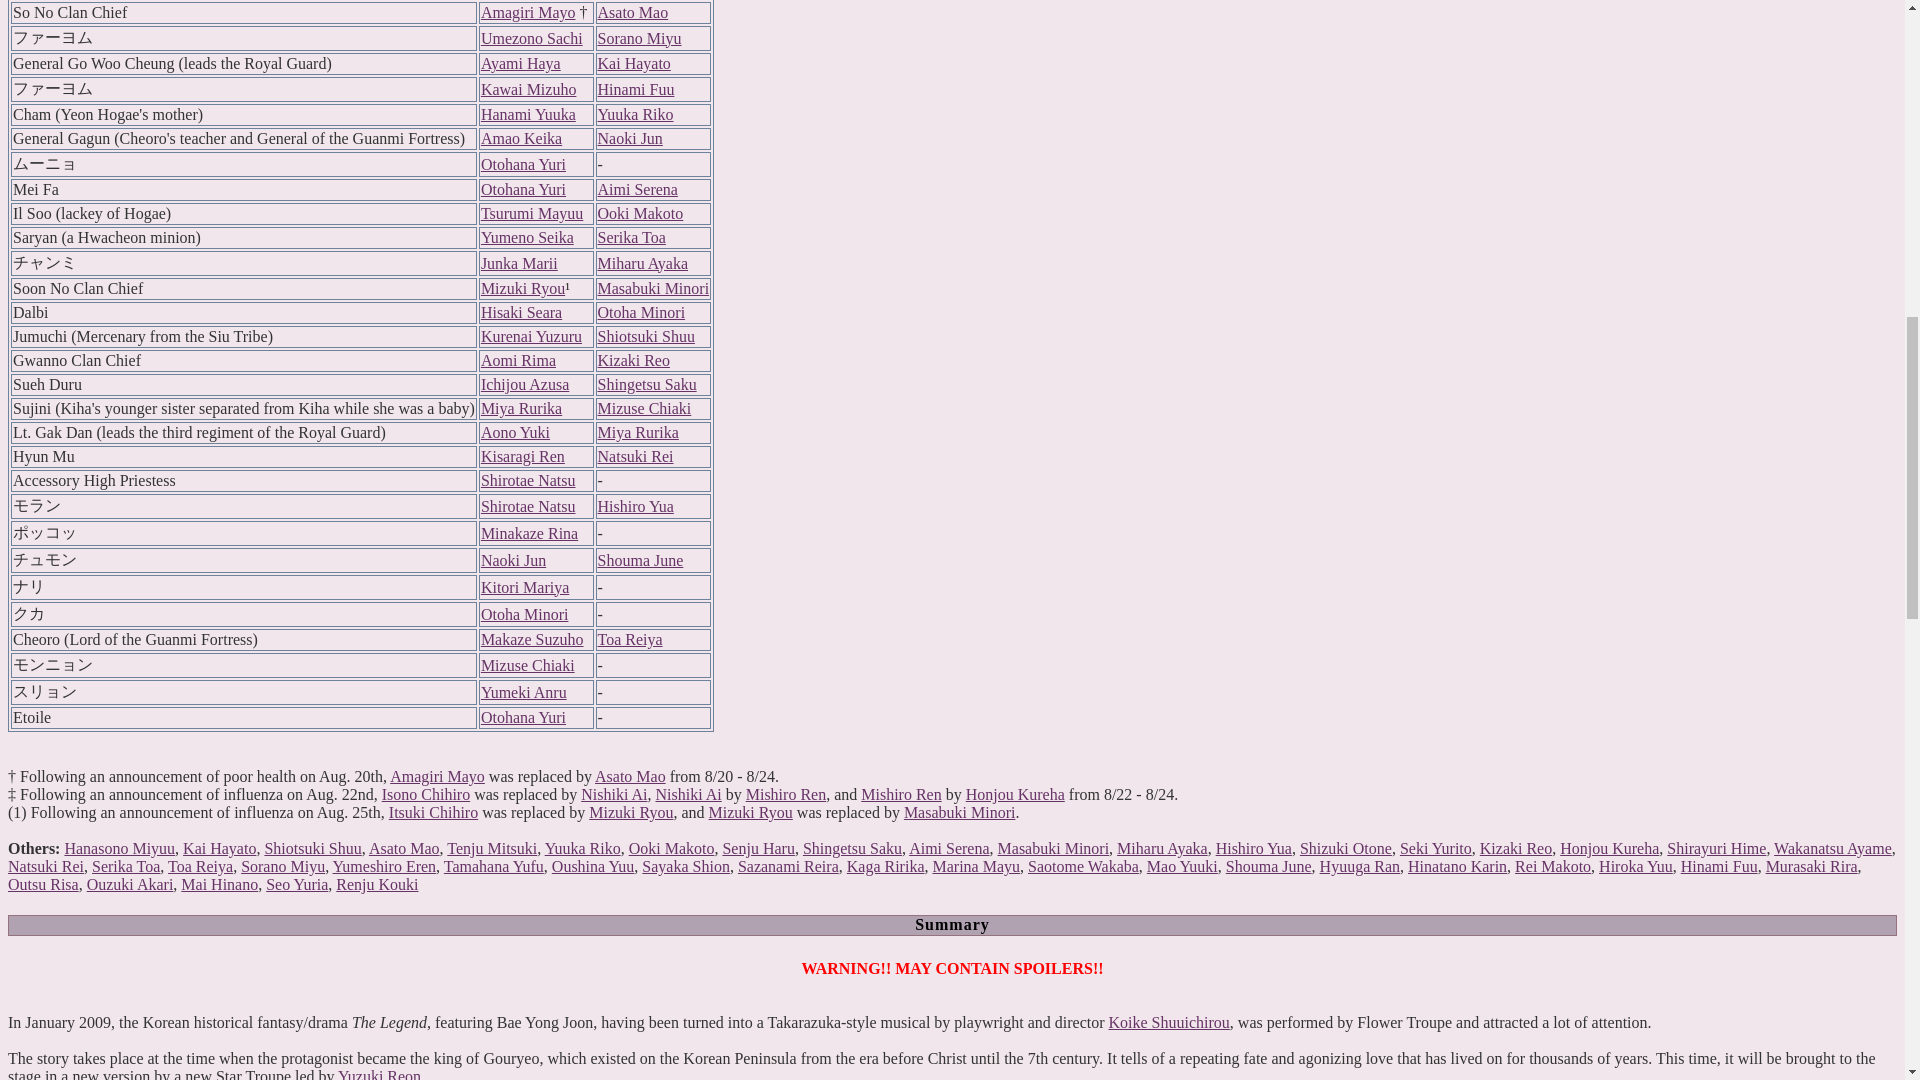 This screenshot has width=1920, height=1080. Describe the element at coordinates (532, 38) in the screenshot. I see `Umezono Sachi` at that location.